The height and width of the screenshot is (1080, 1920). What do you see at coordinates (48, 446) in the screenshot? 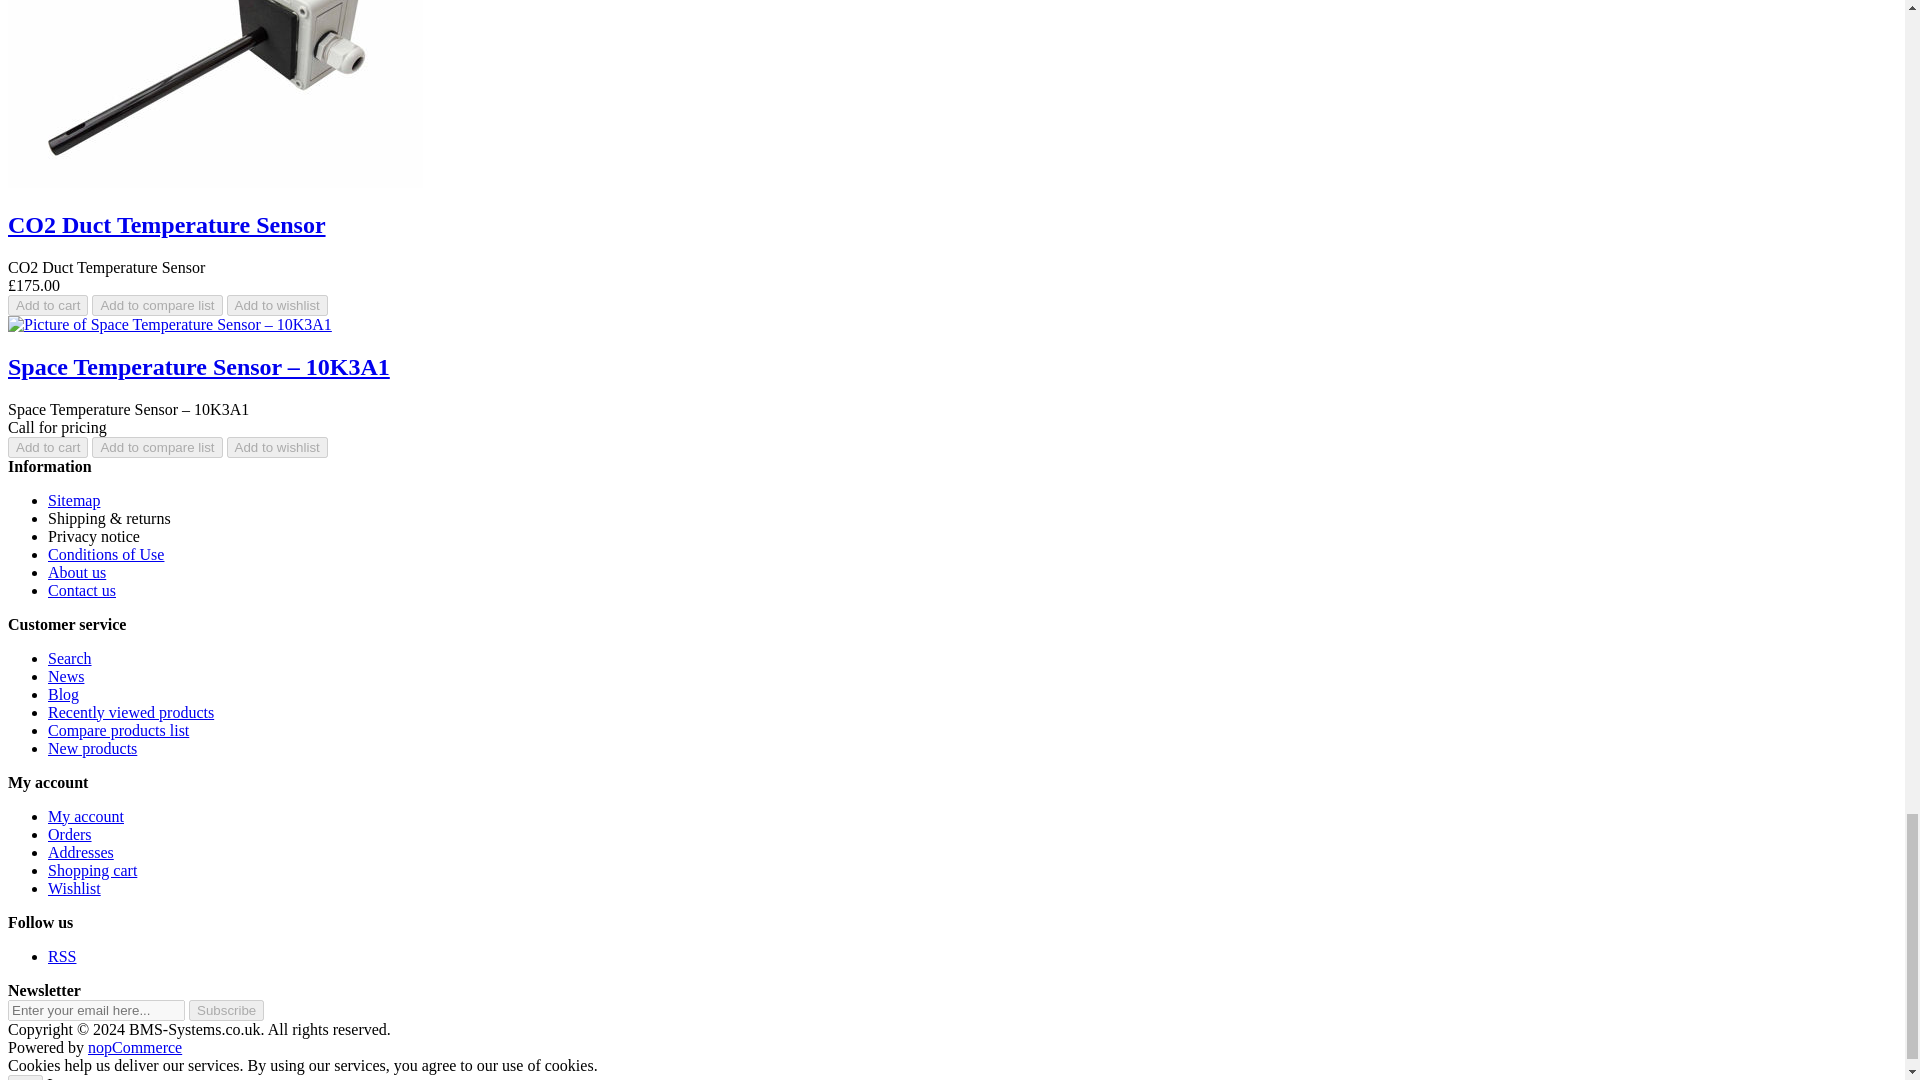
I see `Add to cart` at bounding box center [48, 446].